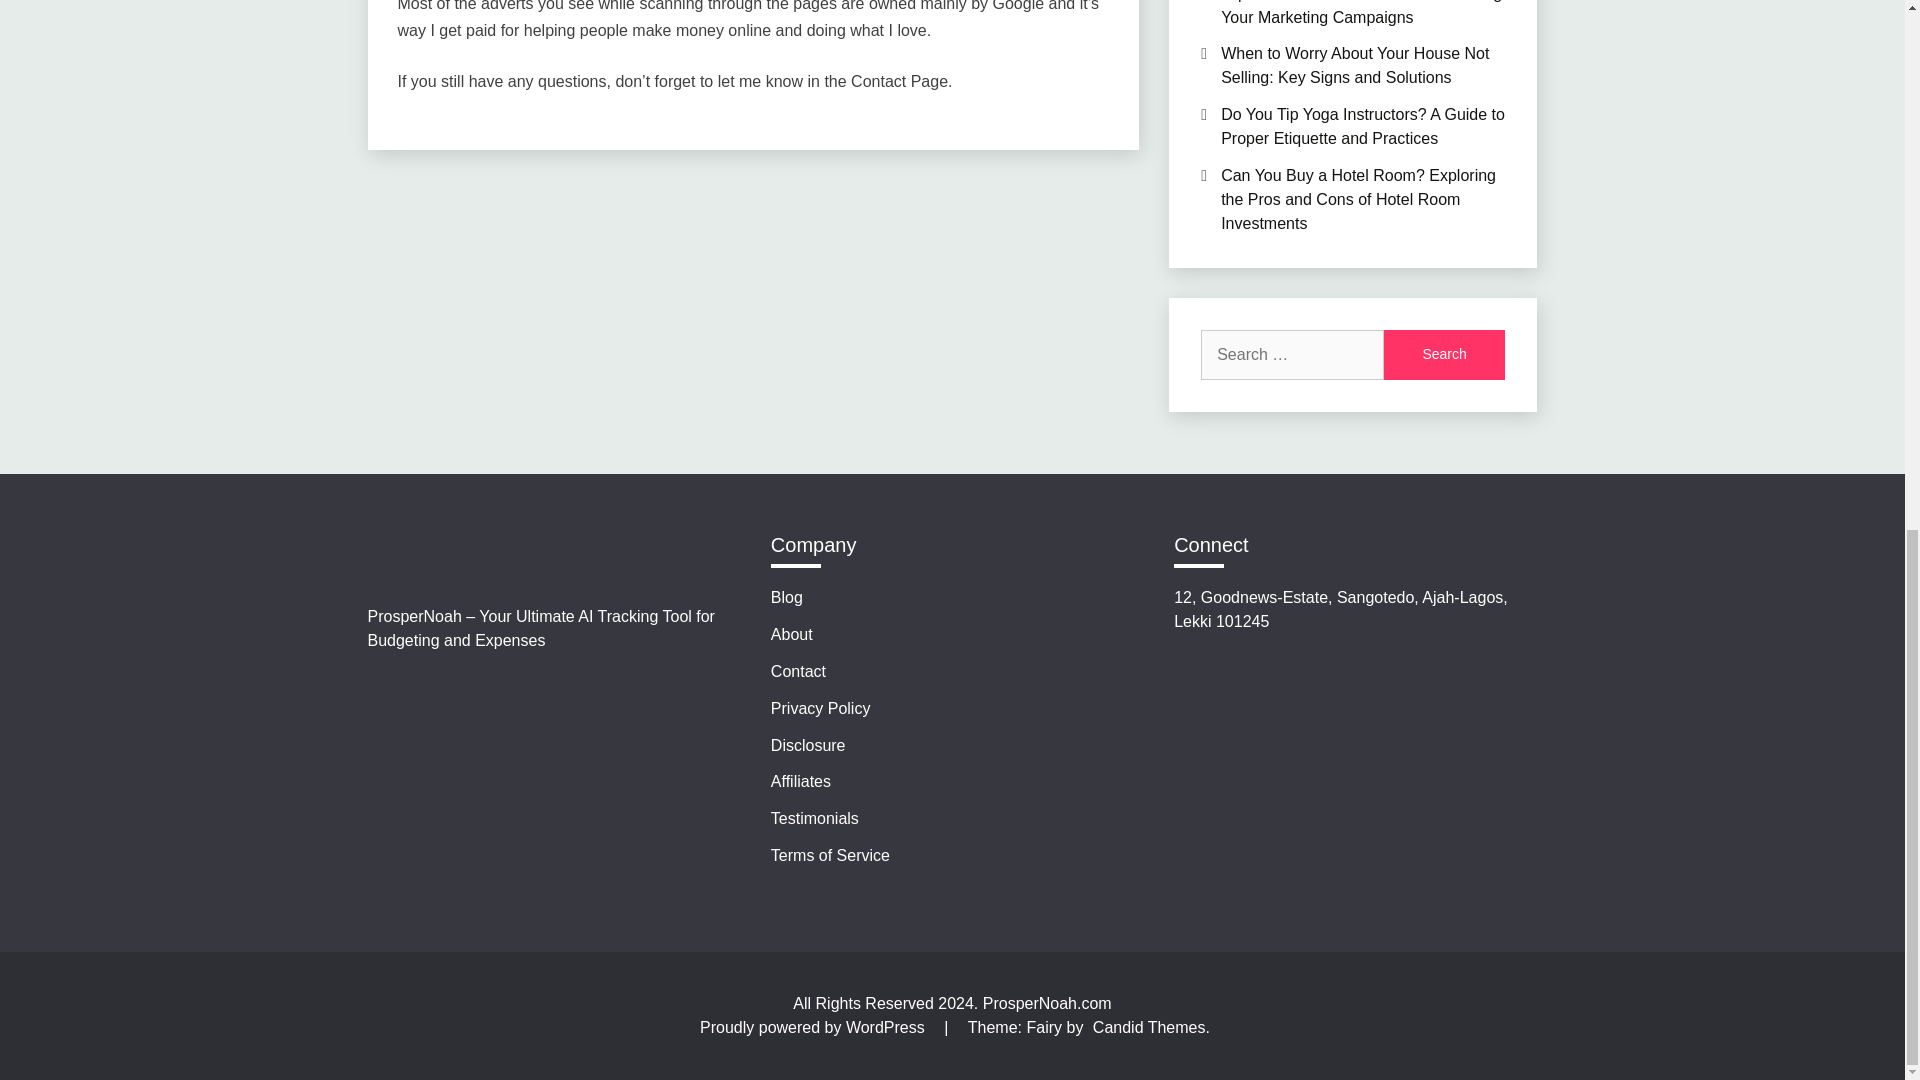  I want to click on Search, so click(1444, 355).